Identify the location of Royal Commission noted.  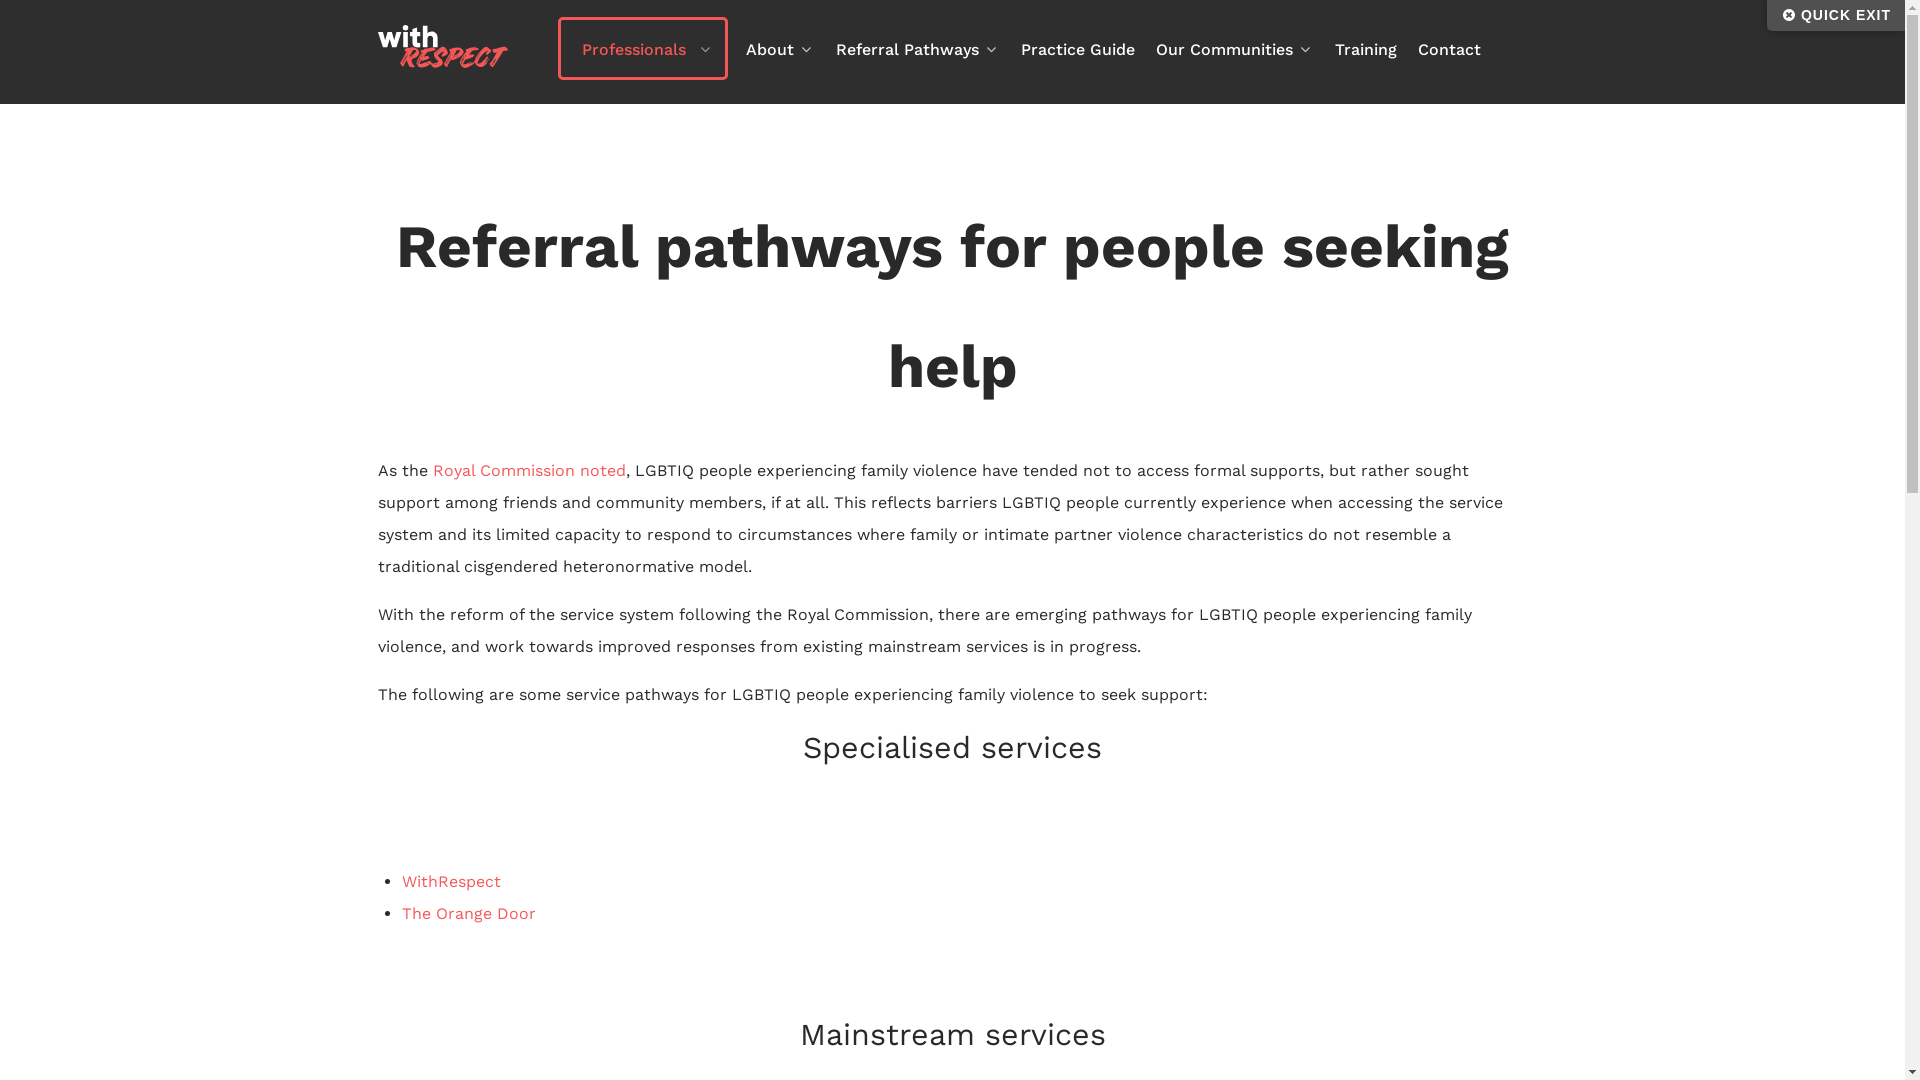
(528, 470).